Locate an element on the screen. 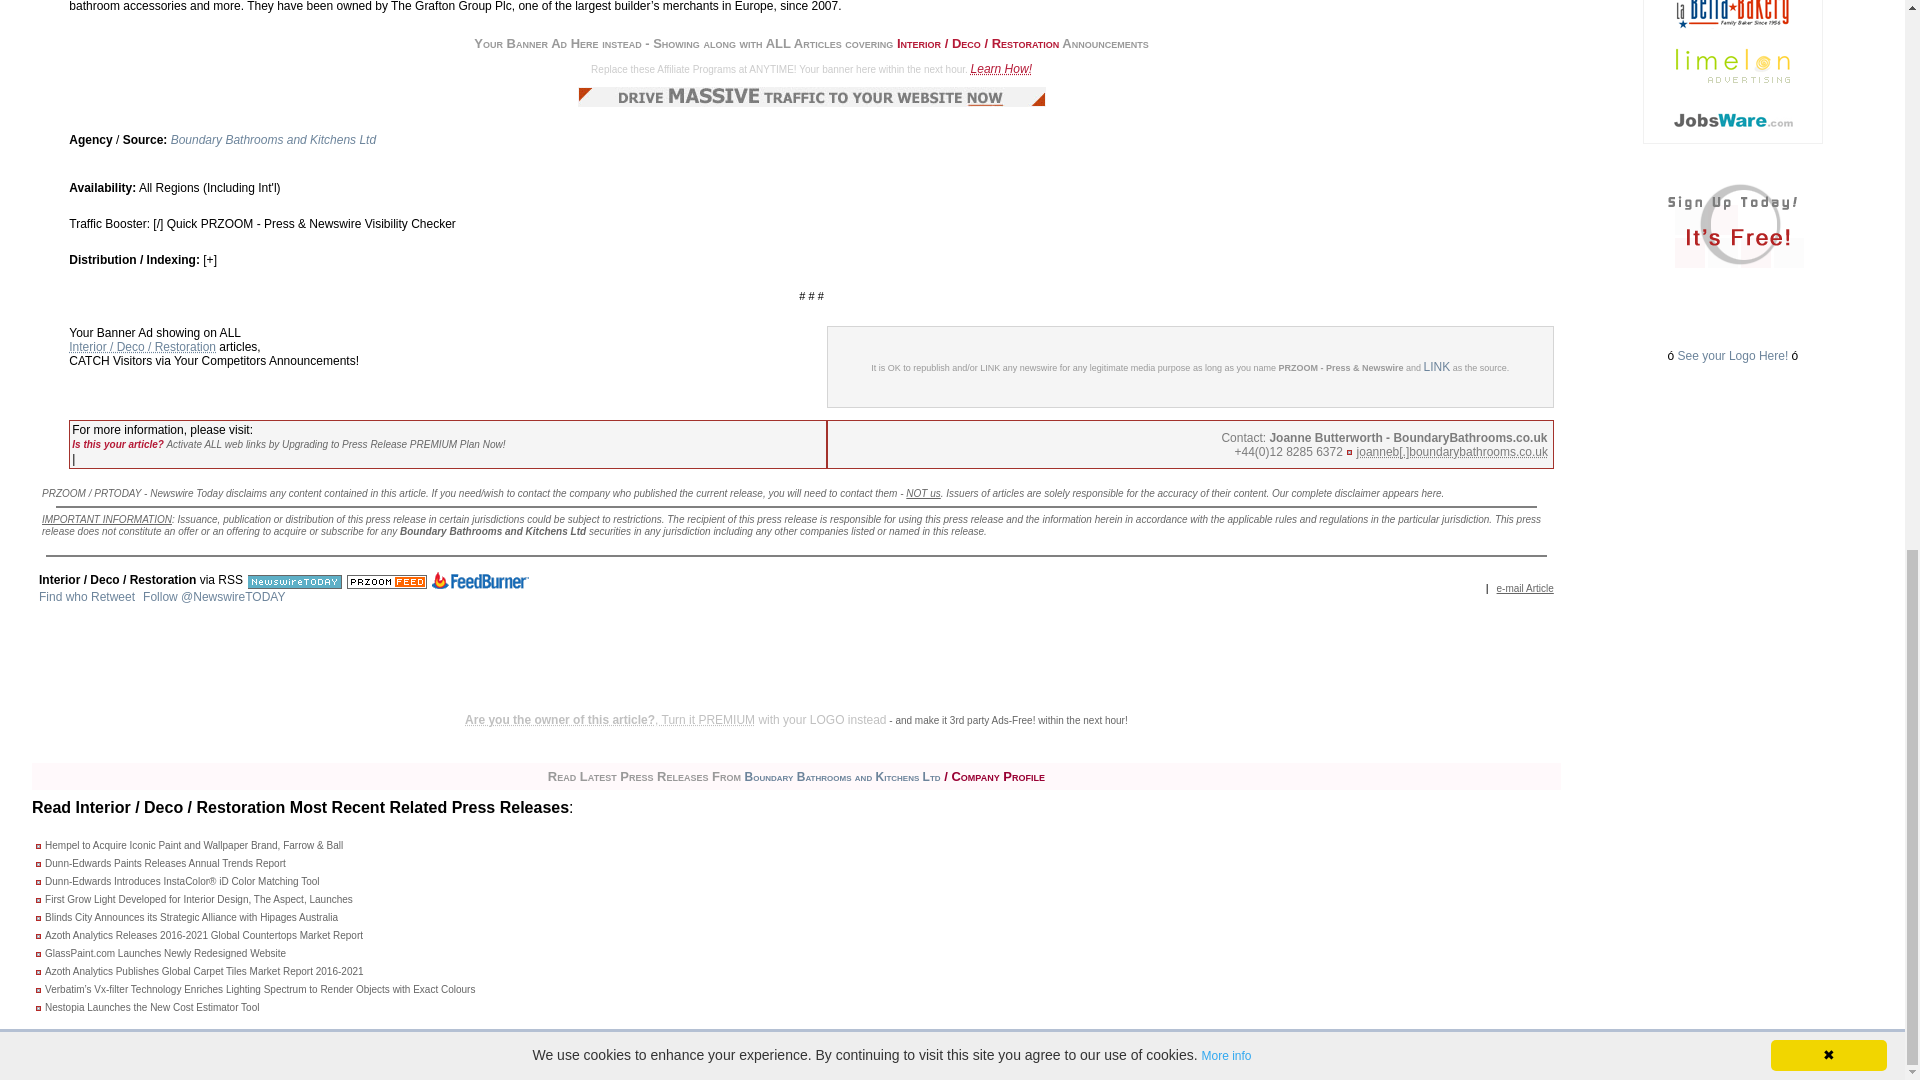 This screenshot has width=1920, height=1080. Learn How! is located at coordinates (1002, 68).